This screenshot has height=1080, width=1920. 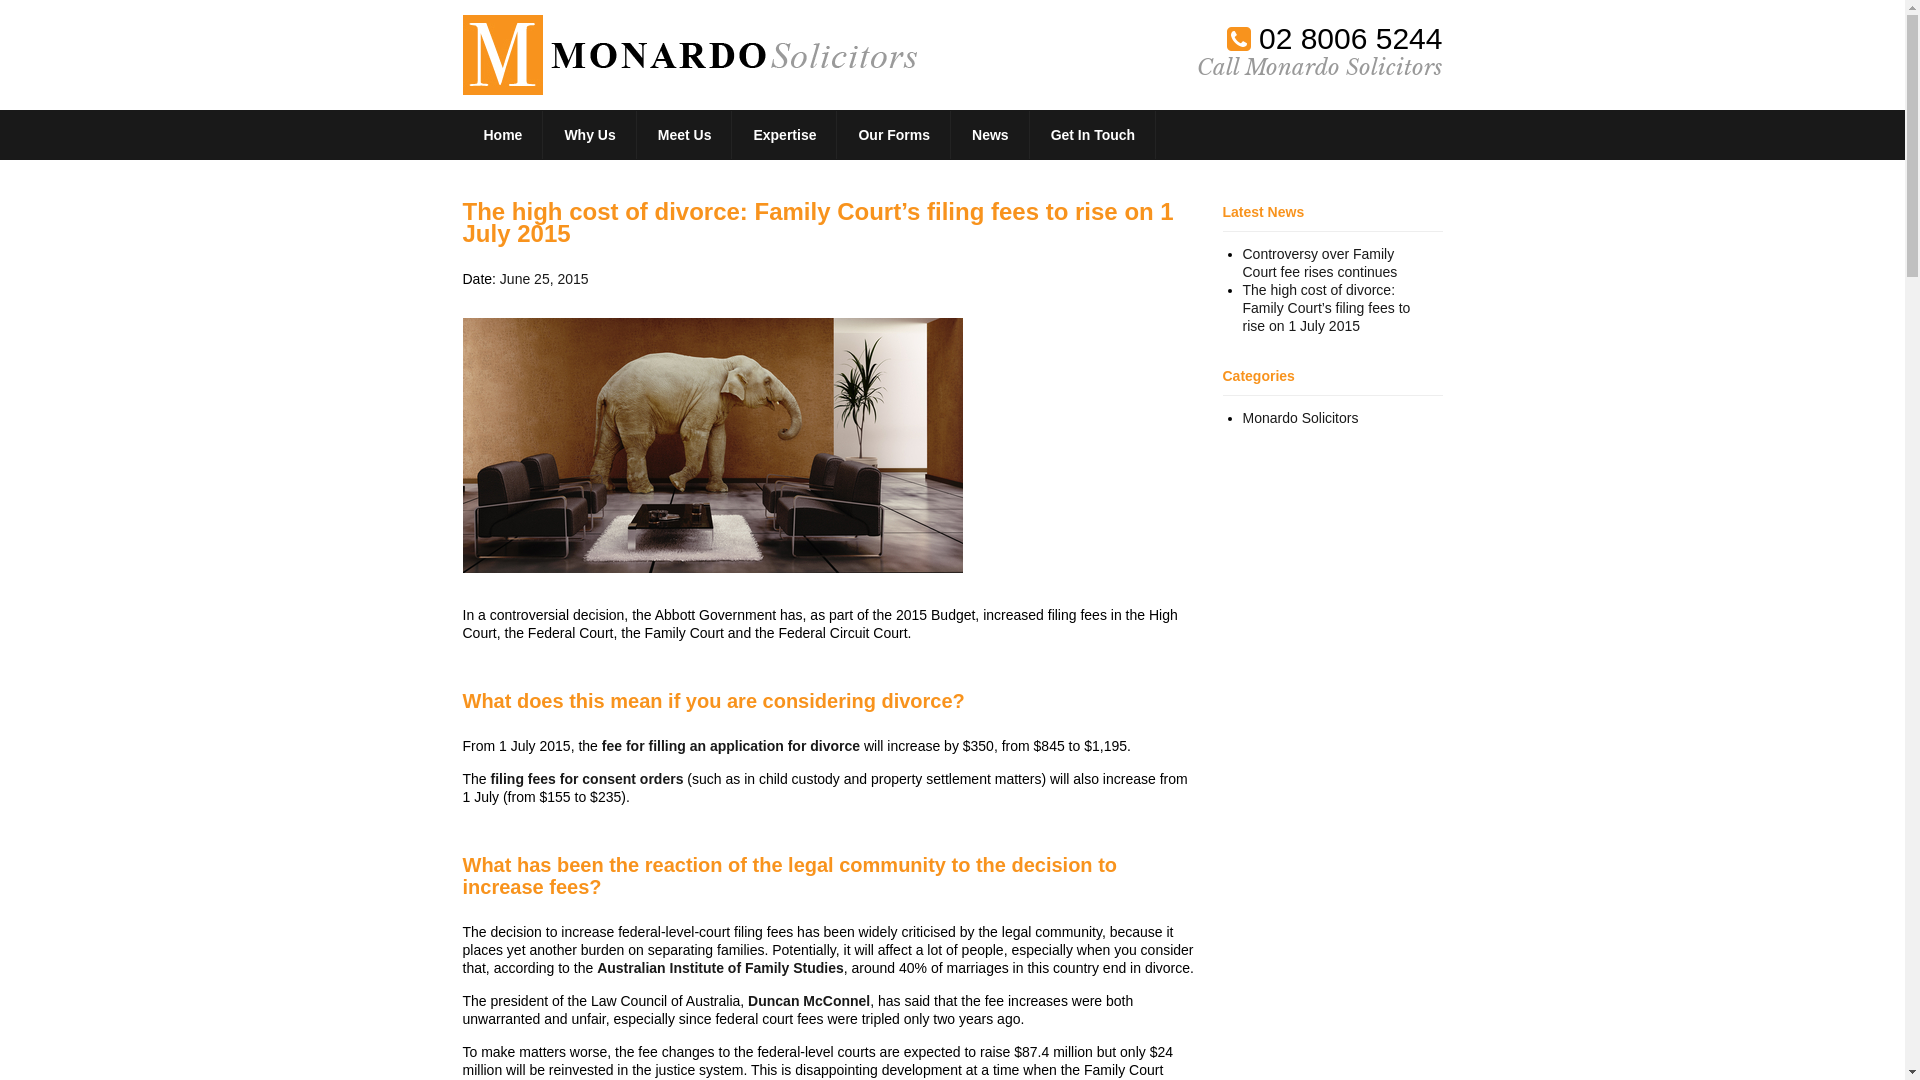 What do you see at coordinates (809, 1001) in the screenshot?
I see `Duncan McConnel` at bounding box center [809, 1001].